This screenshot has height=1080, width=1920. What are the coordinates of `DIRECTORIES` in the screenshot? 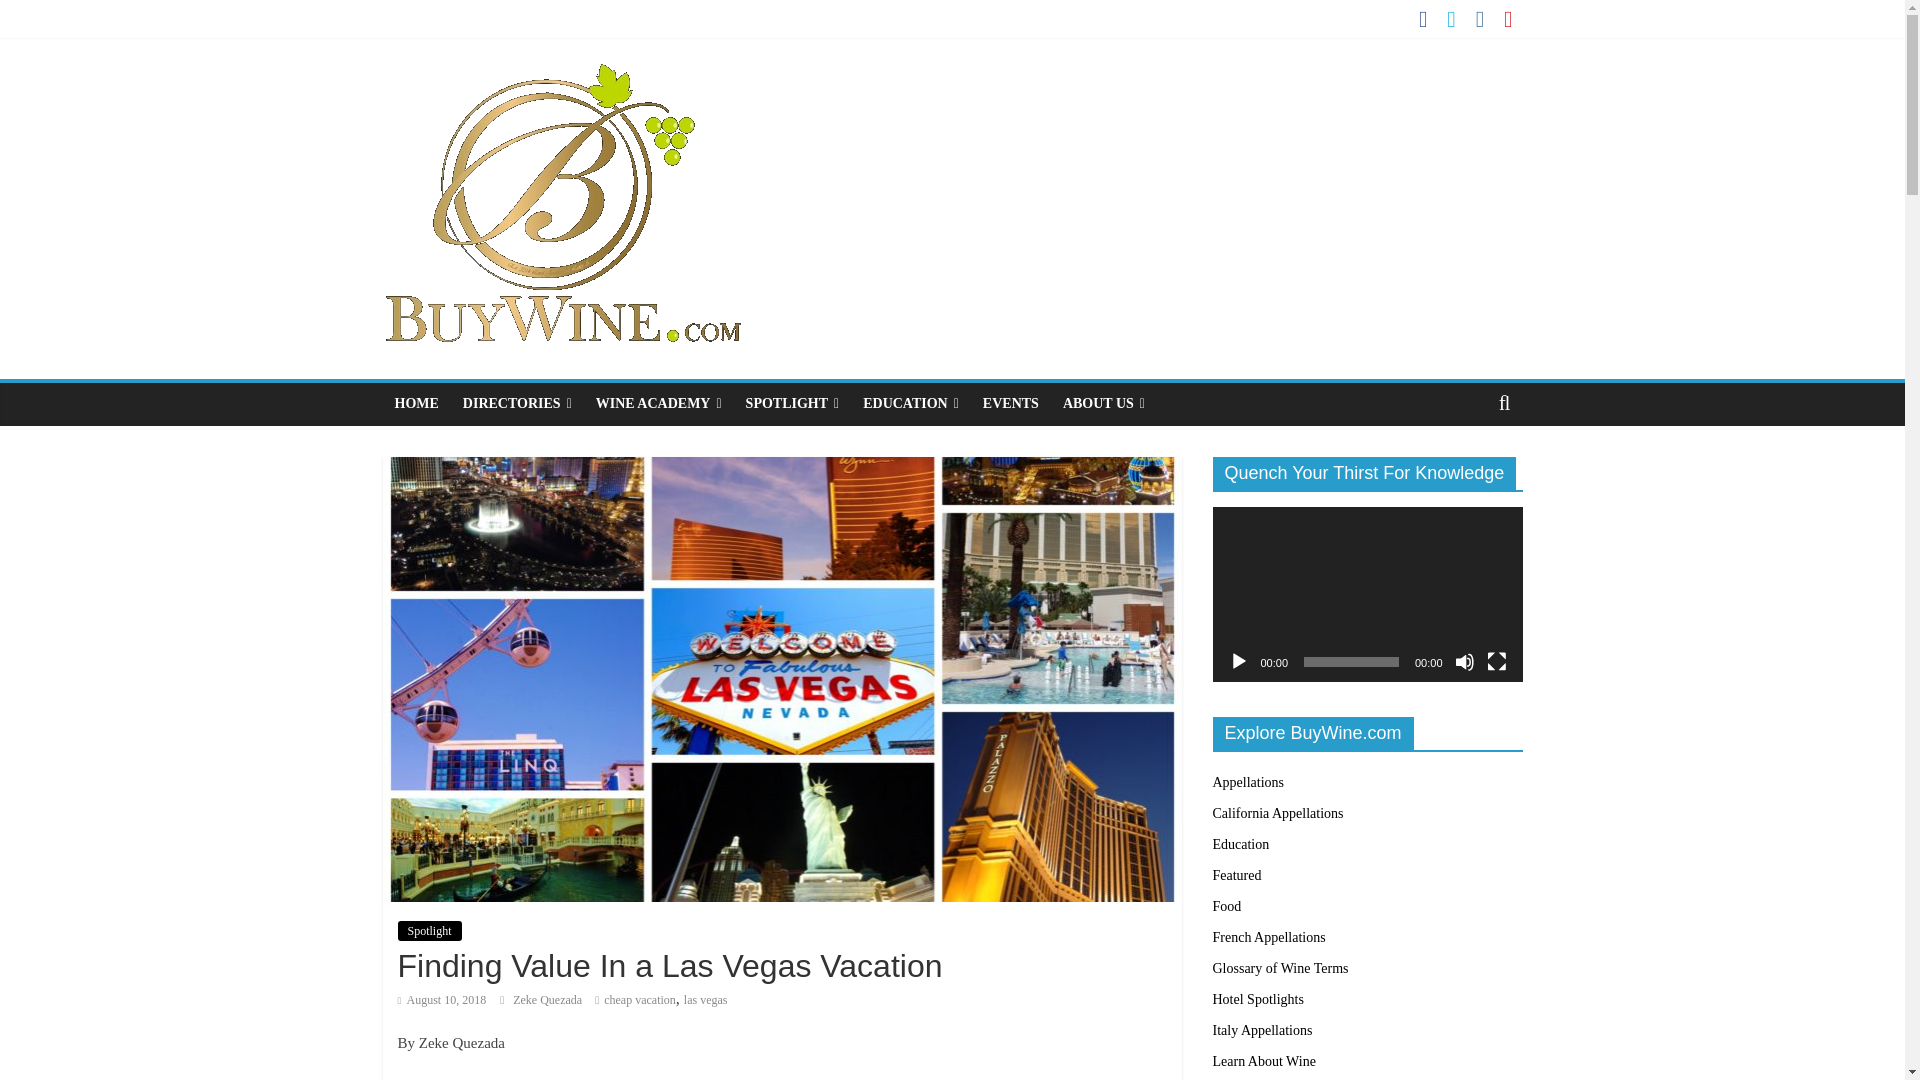 It's located at (517, 404).